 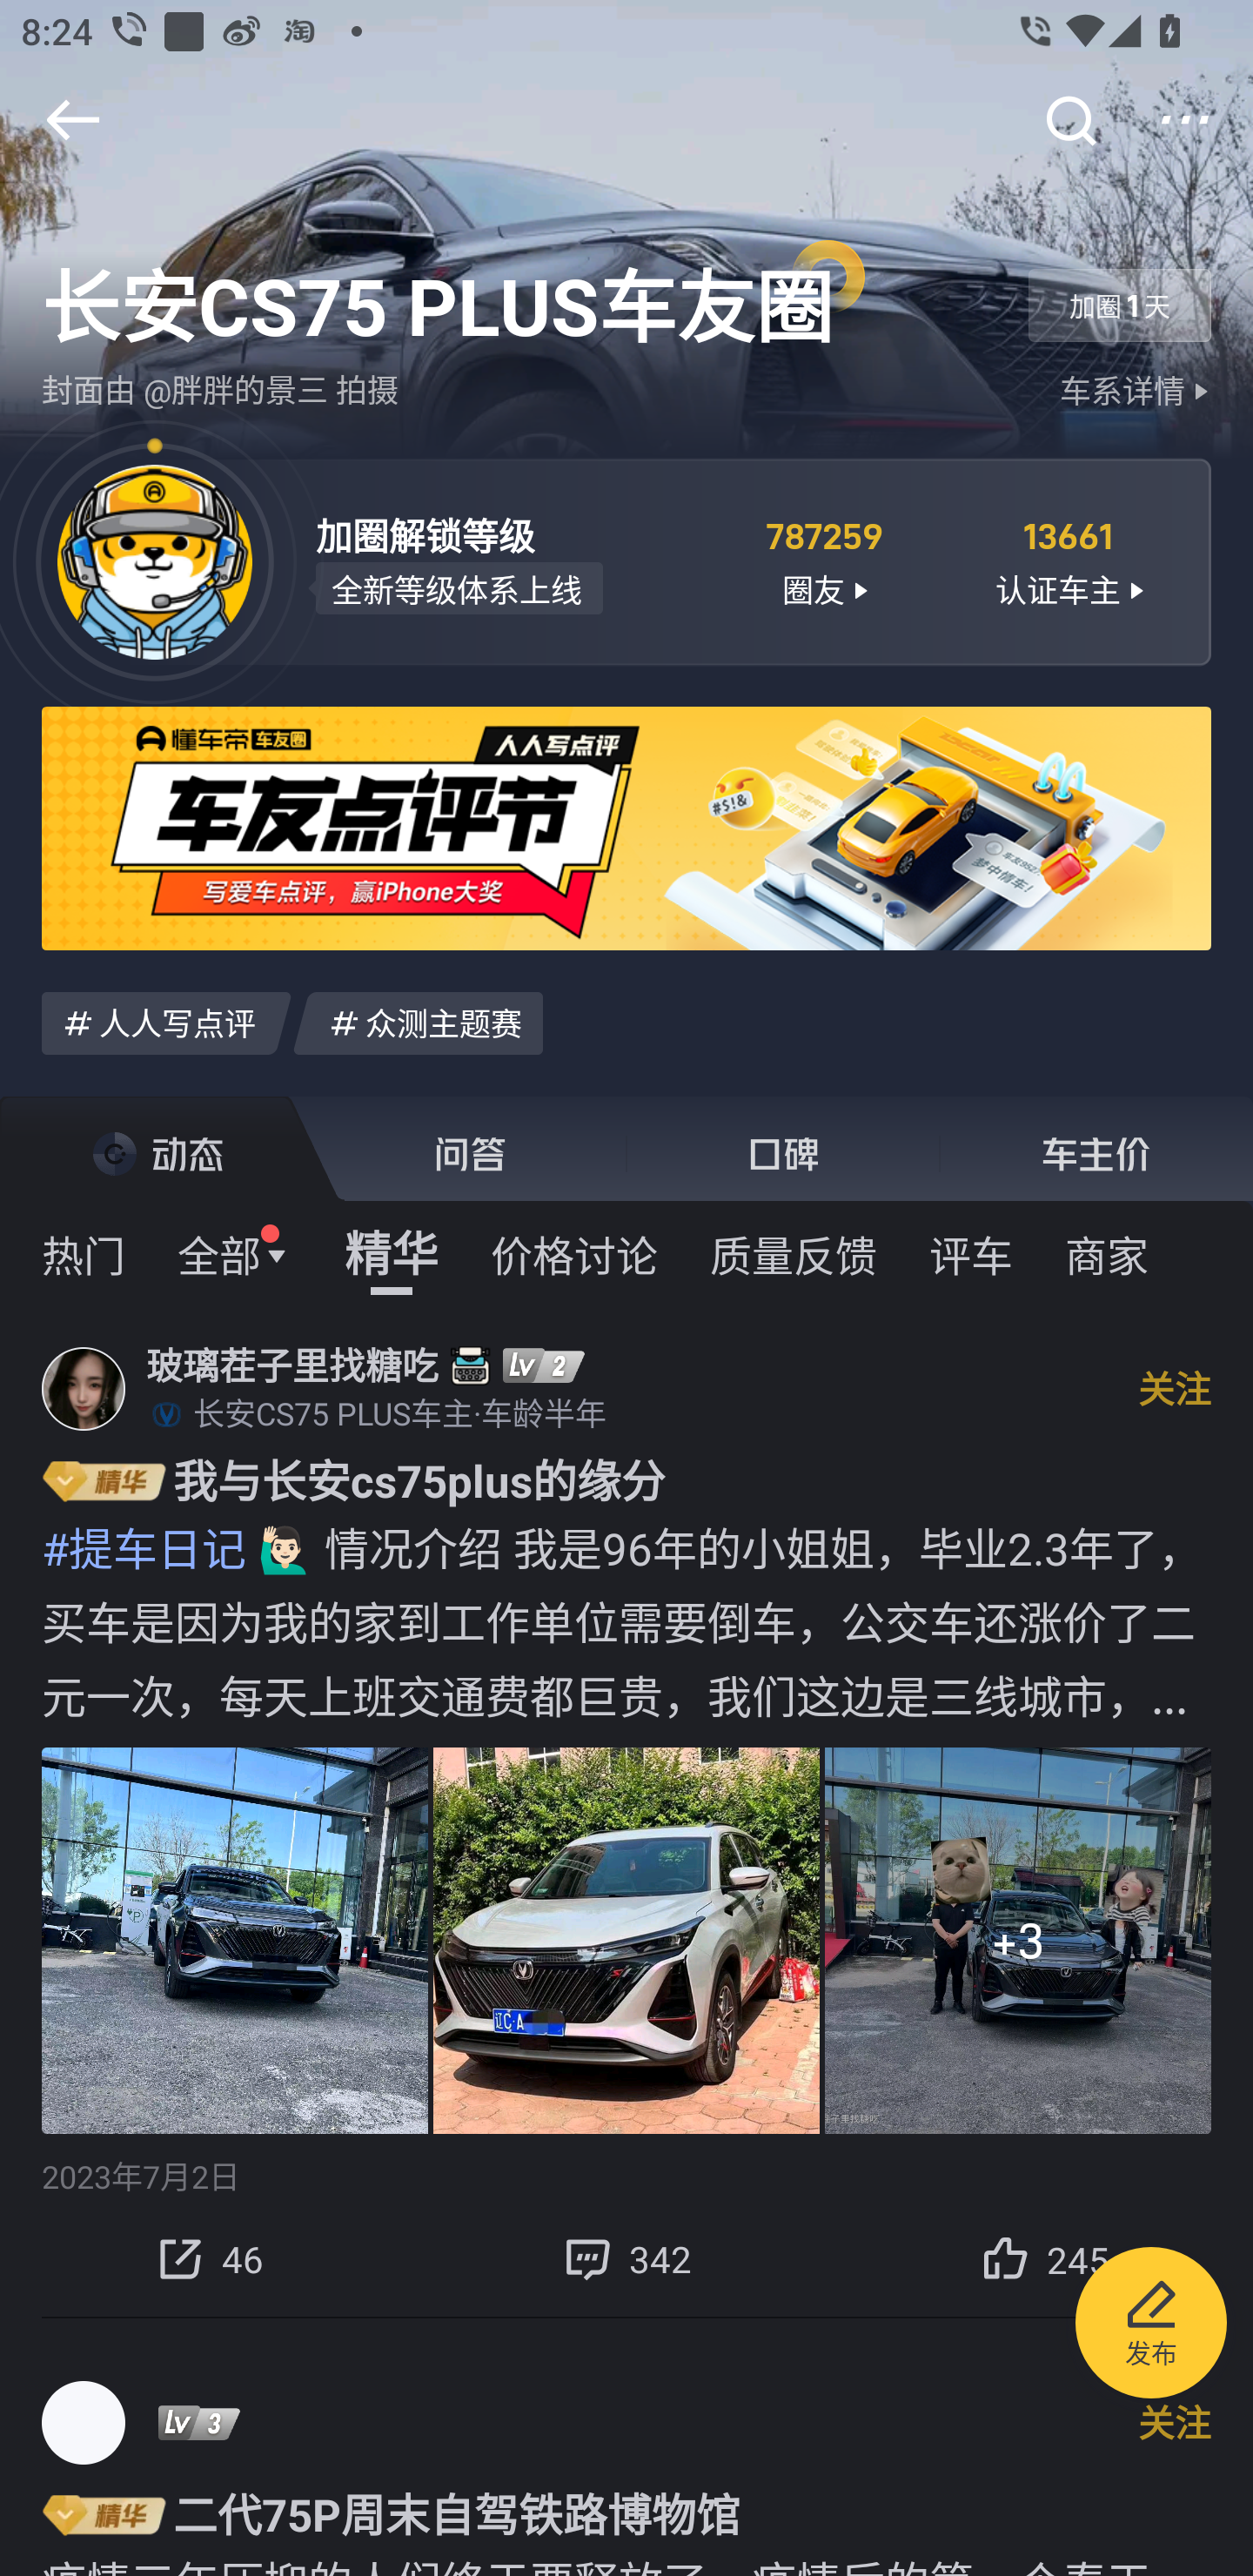 What do you see at coordinates (1138, 392) in the screenshot?
I see `车系详情` at bounding box center [1138, 392].